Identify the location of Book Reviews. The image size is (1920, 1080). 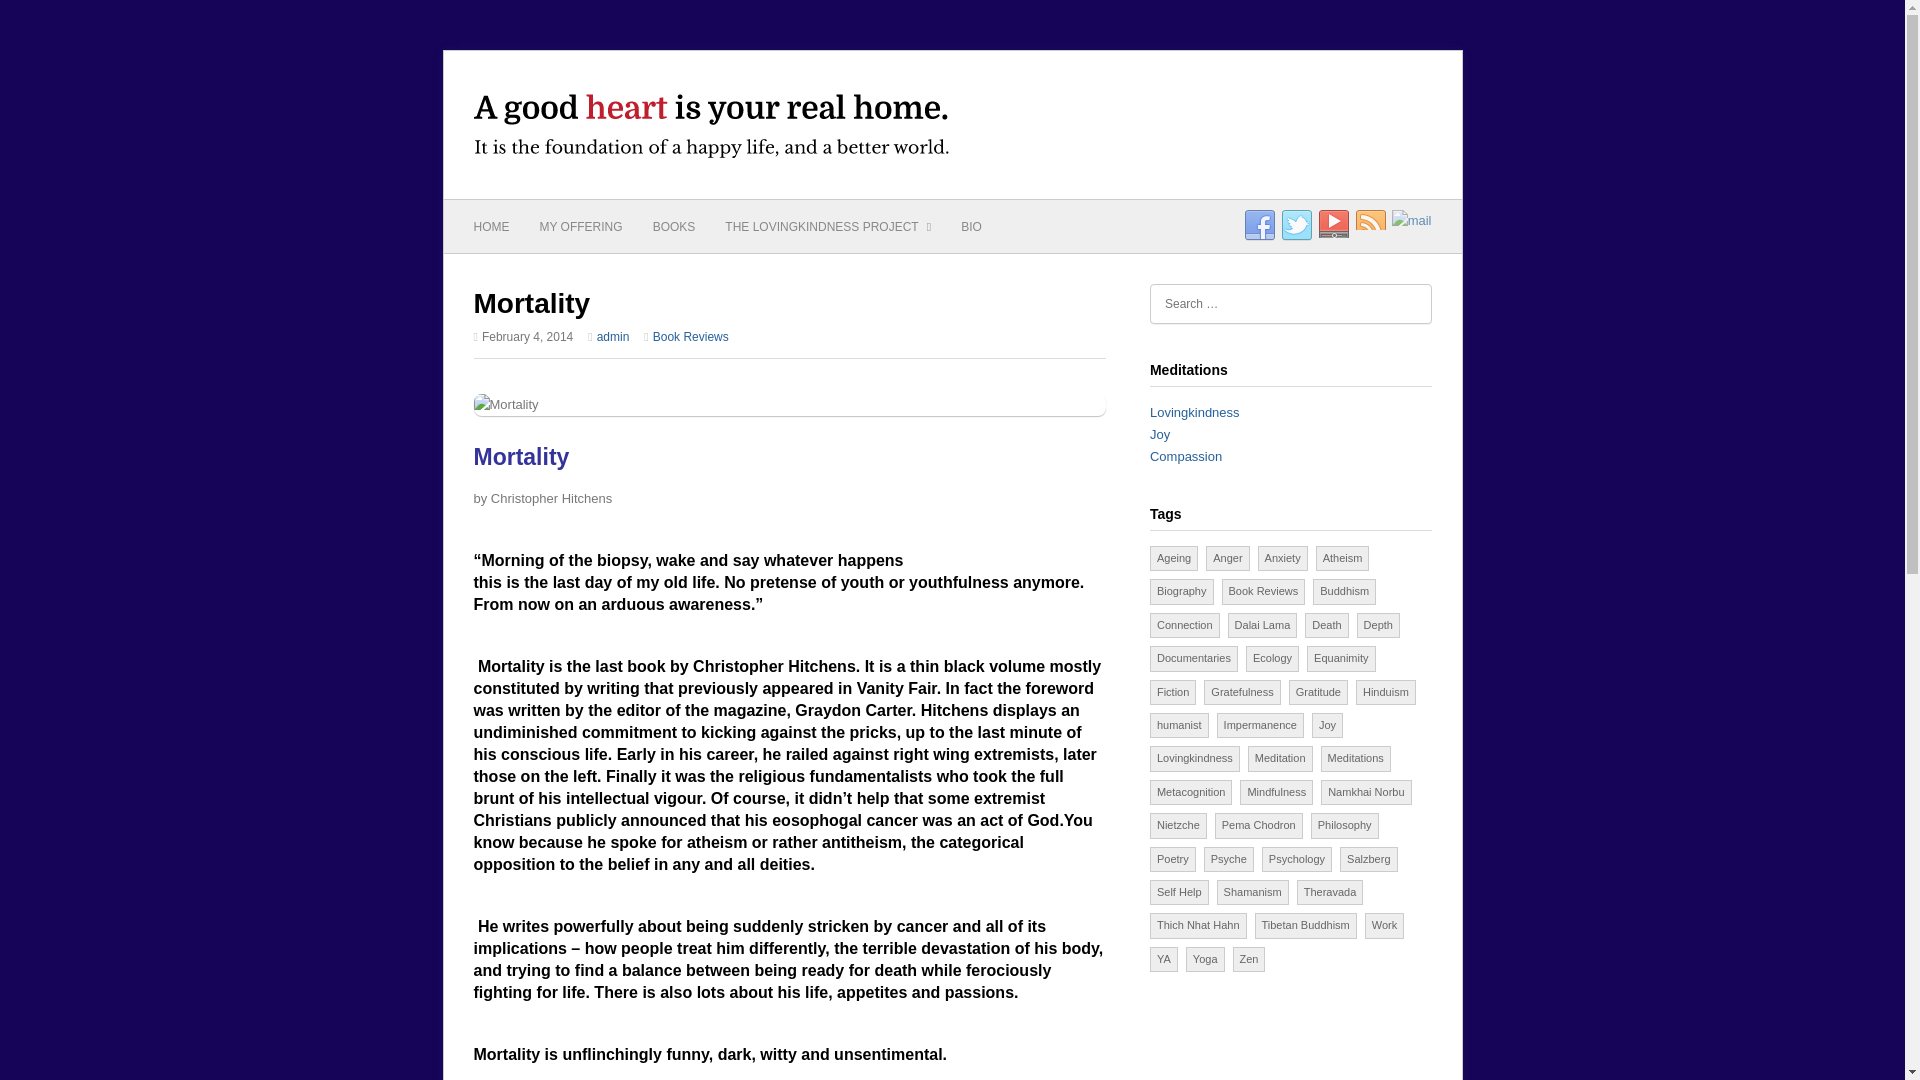
(1263, 590).